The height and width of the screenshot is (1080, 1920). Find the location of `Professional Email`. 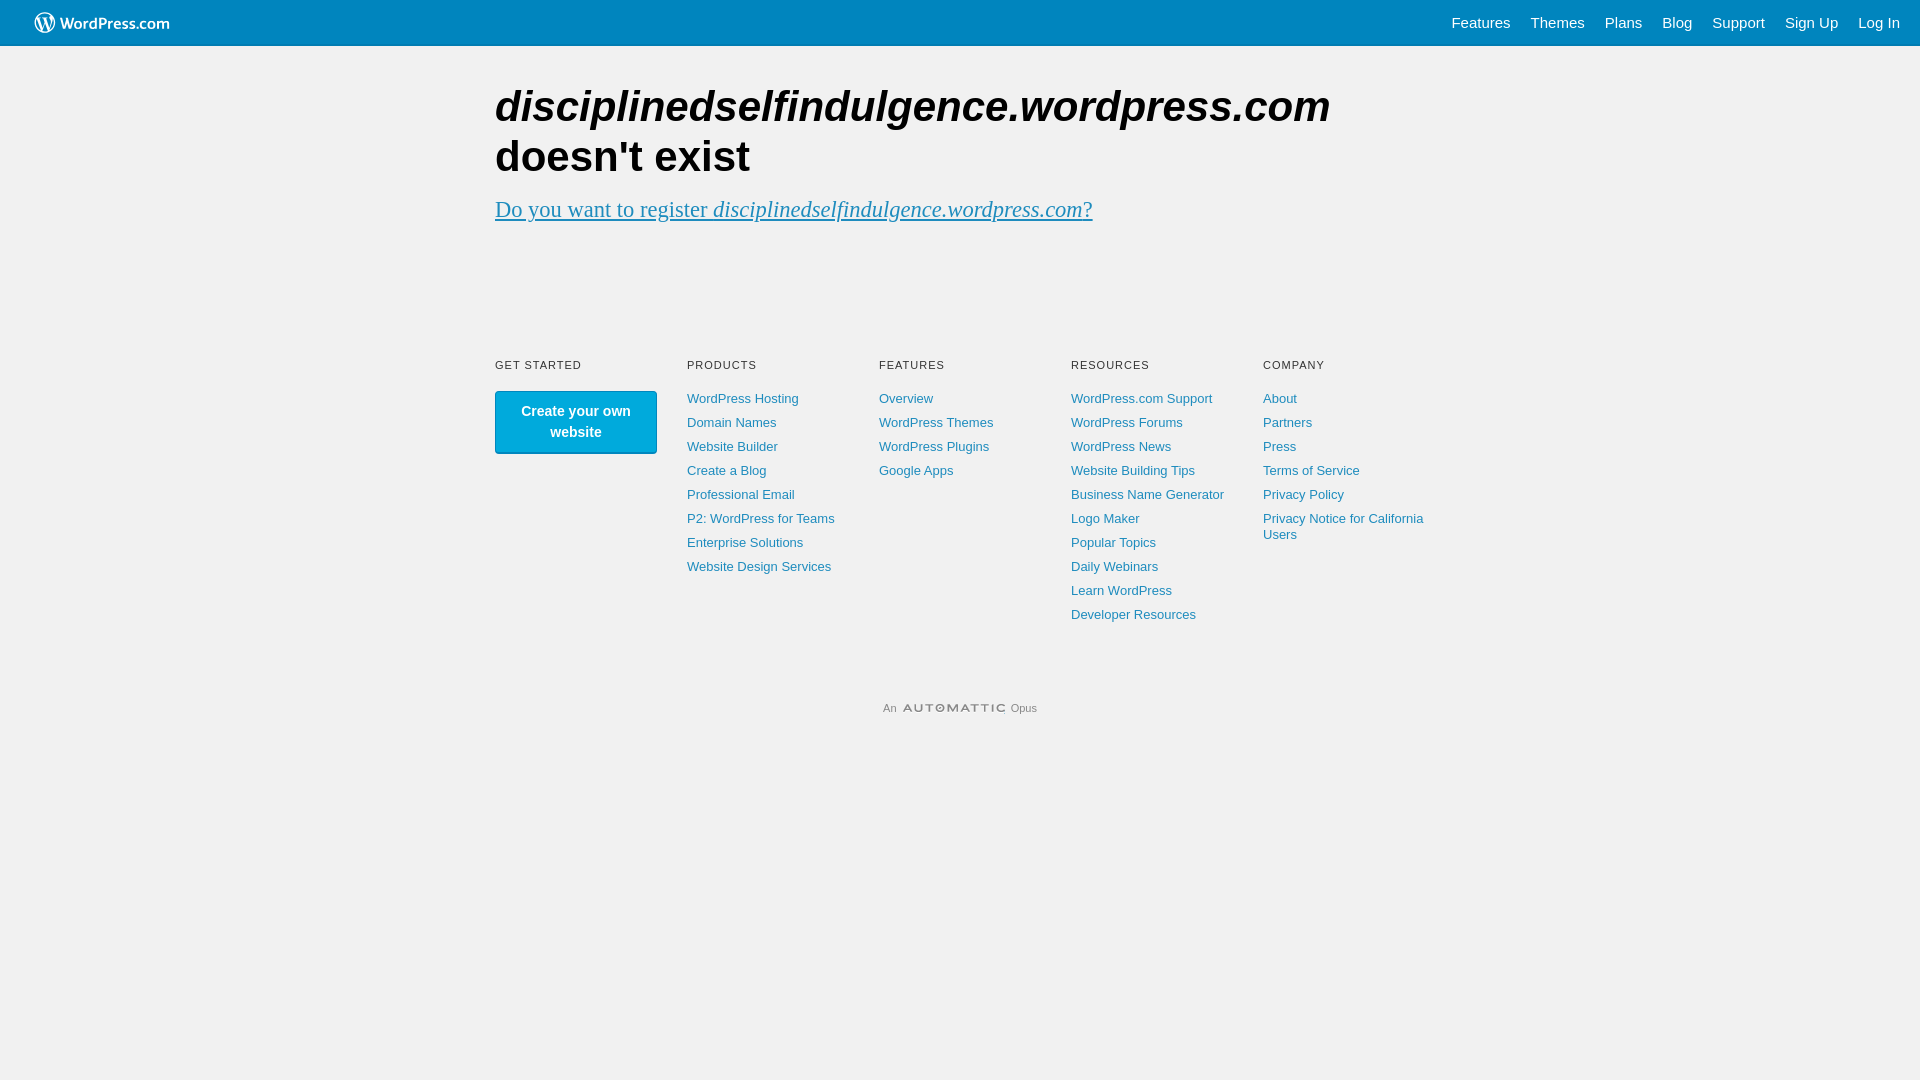

Professional Email is located at coordinates (741, 494).